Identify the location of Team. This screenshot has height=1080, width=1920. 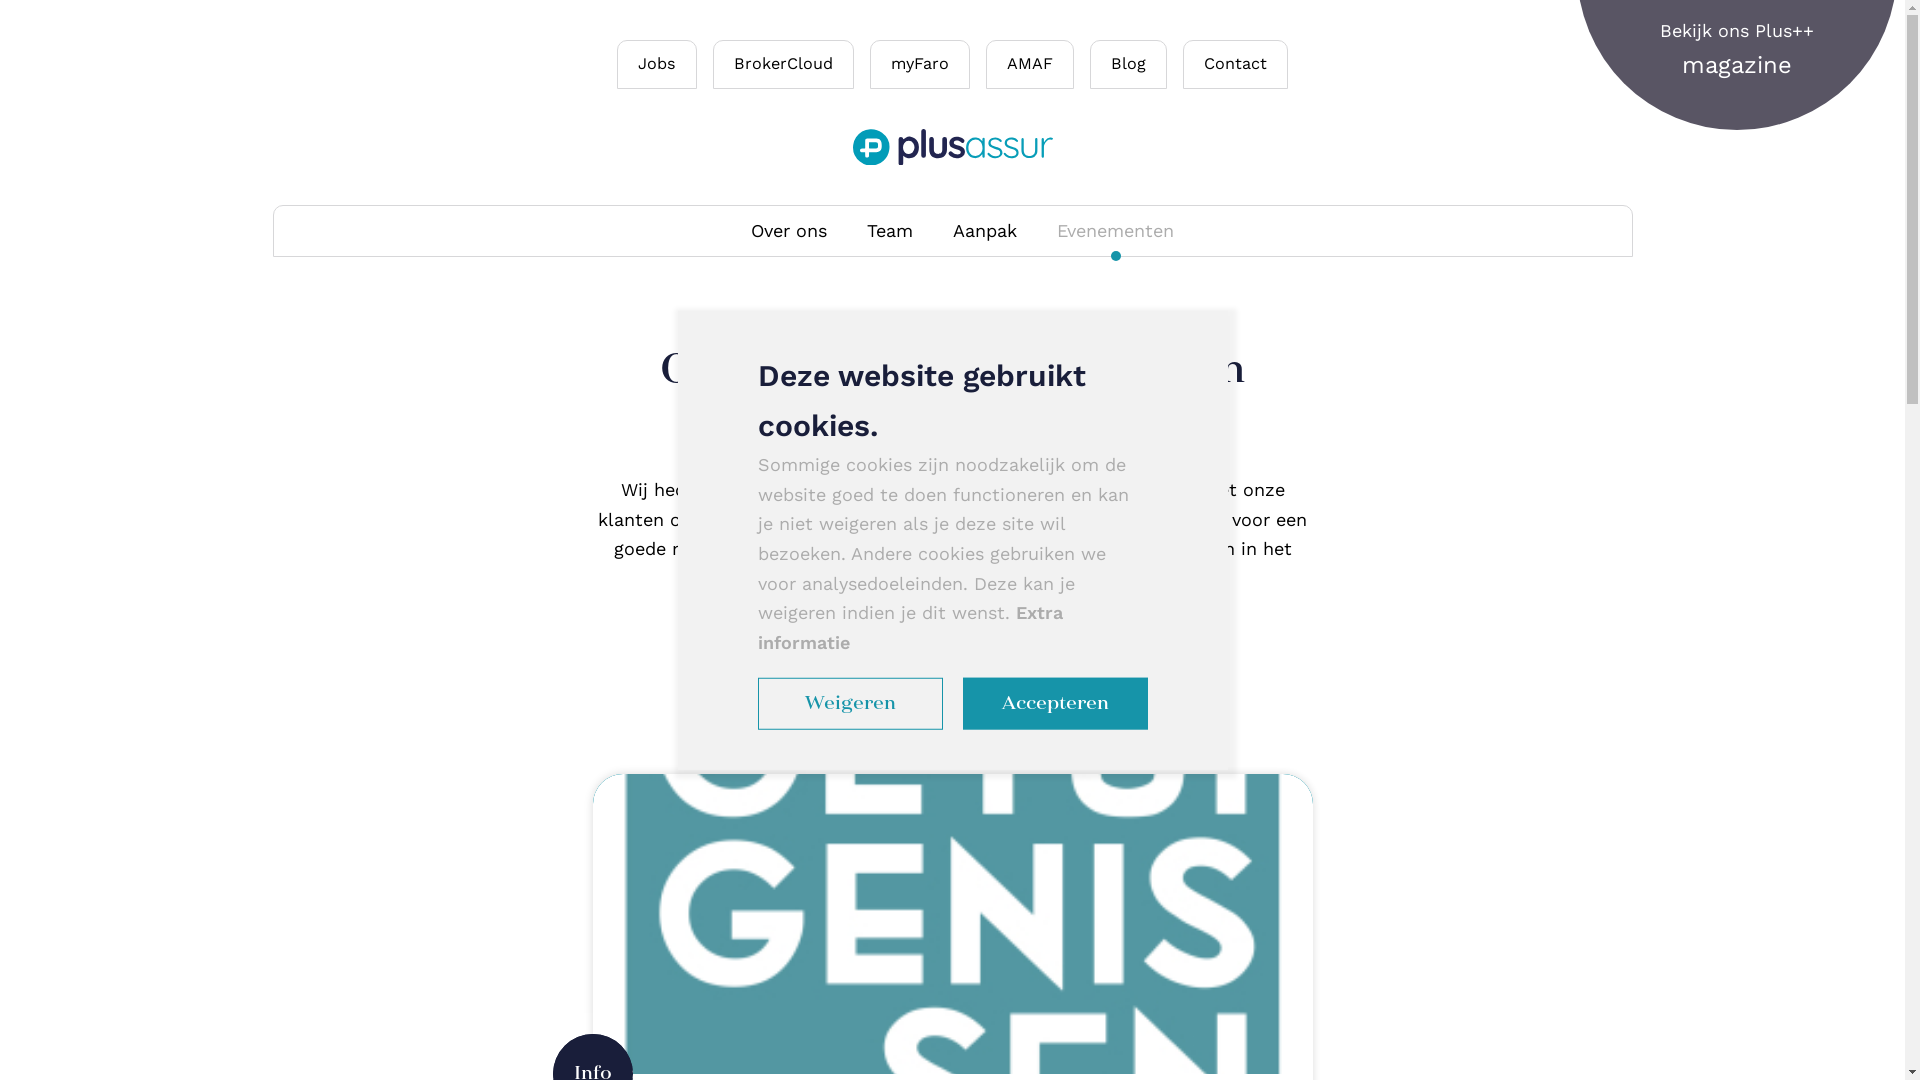
(890, 231).